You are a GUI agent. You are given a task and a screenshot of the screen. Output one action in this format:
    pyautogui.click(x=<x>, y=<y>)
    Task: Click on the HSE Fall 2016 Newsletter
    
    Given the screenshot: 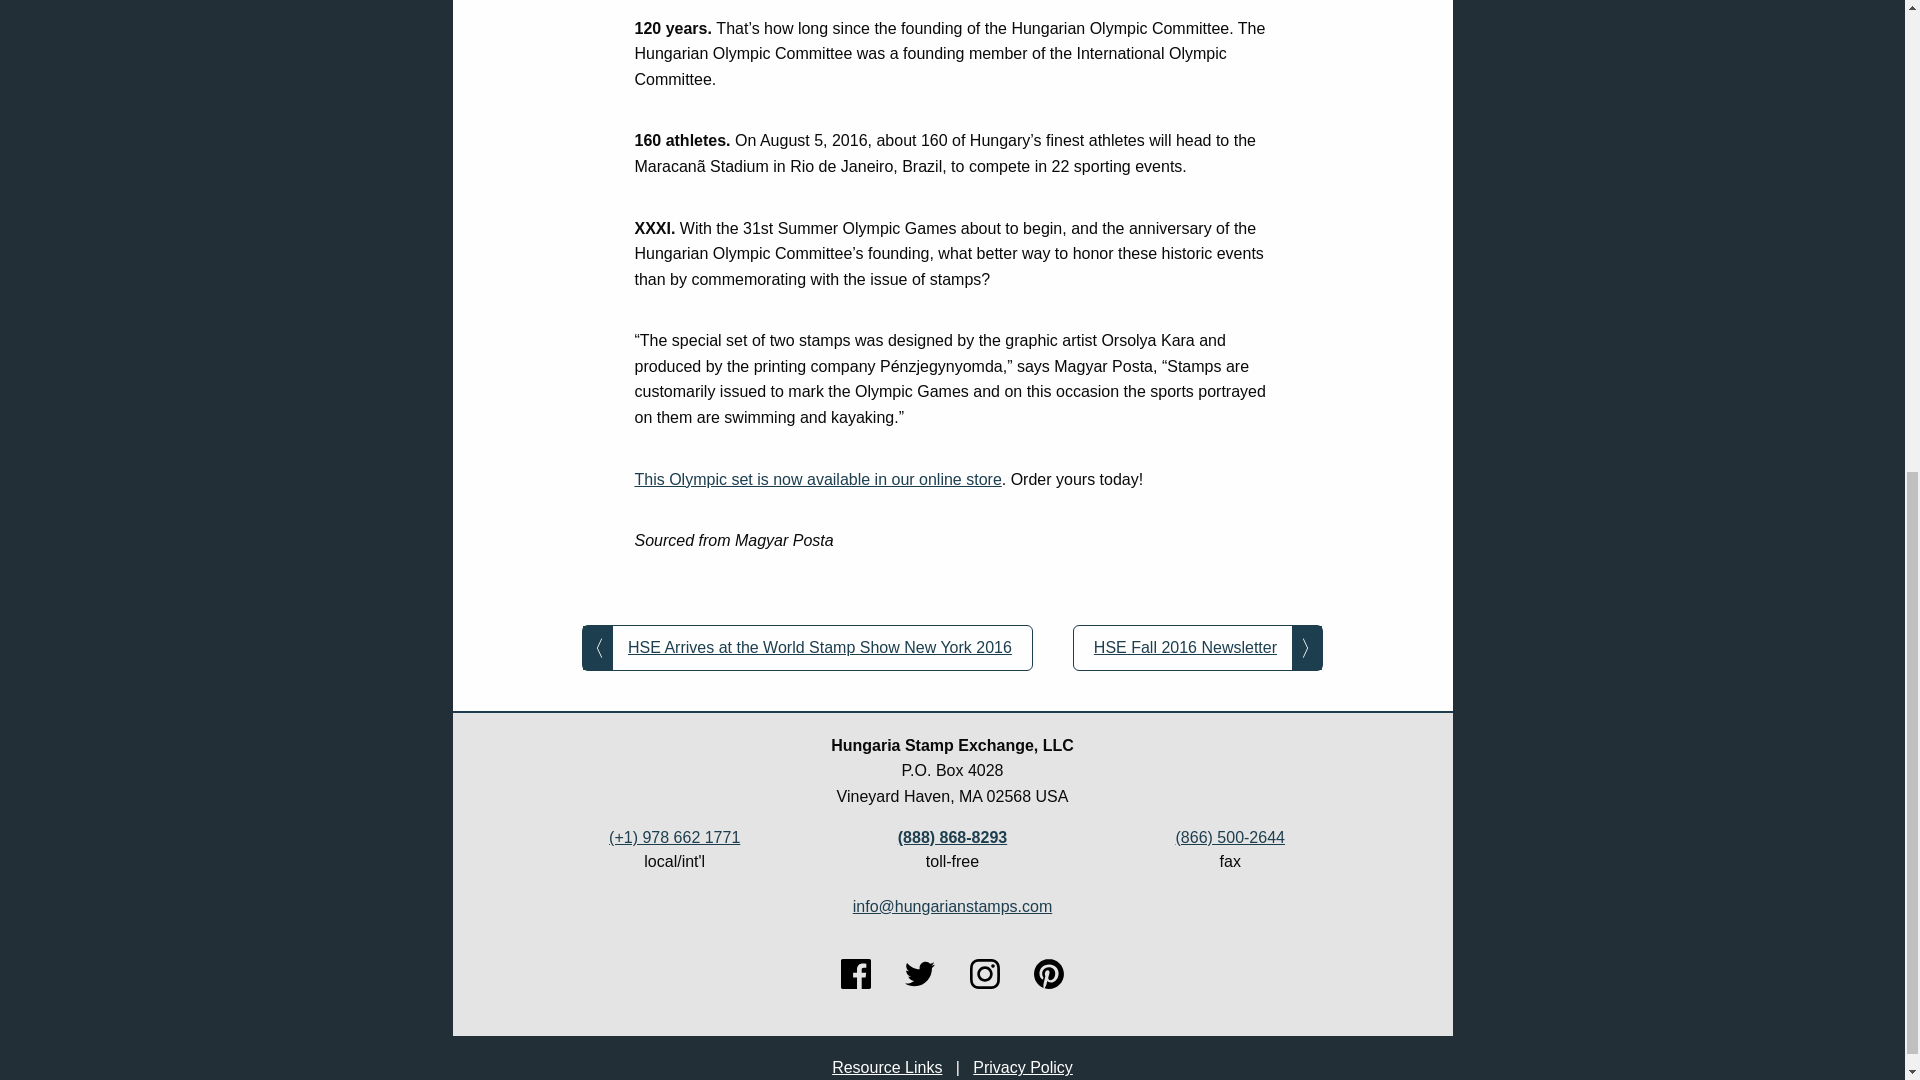 What is the action you would take?
    pyautogui.click(x=1198, y=648)
    